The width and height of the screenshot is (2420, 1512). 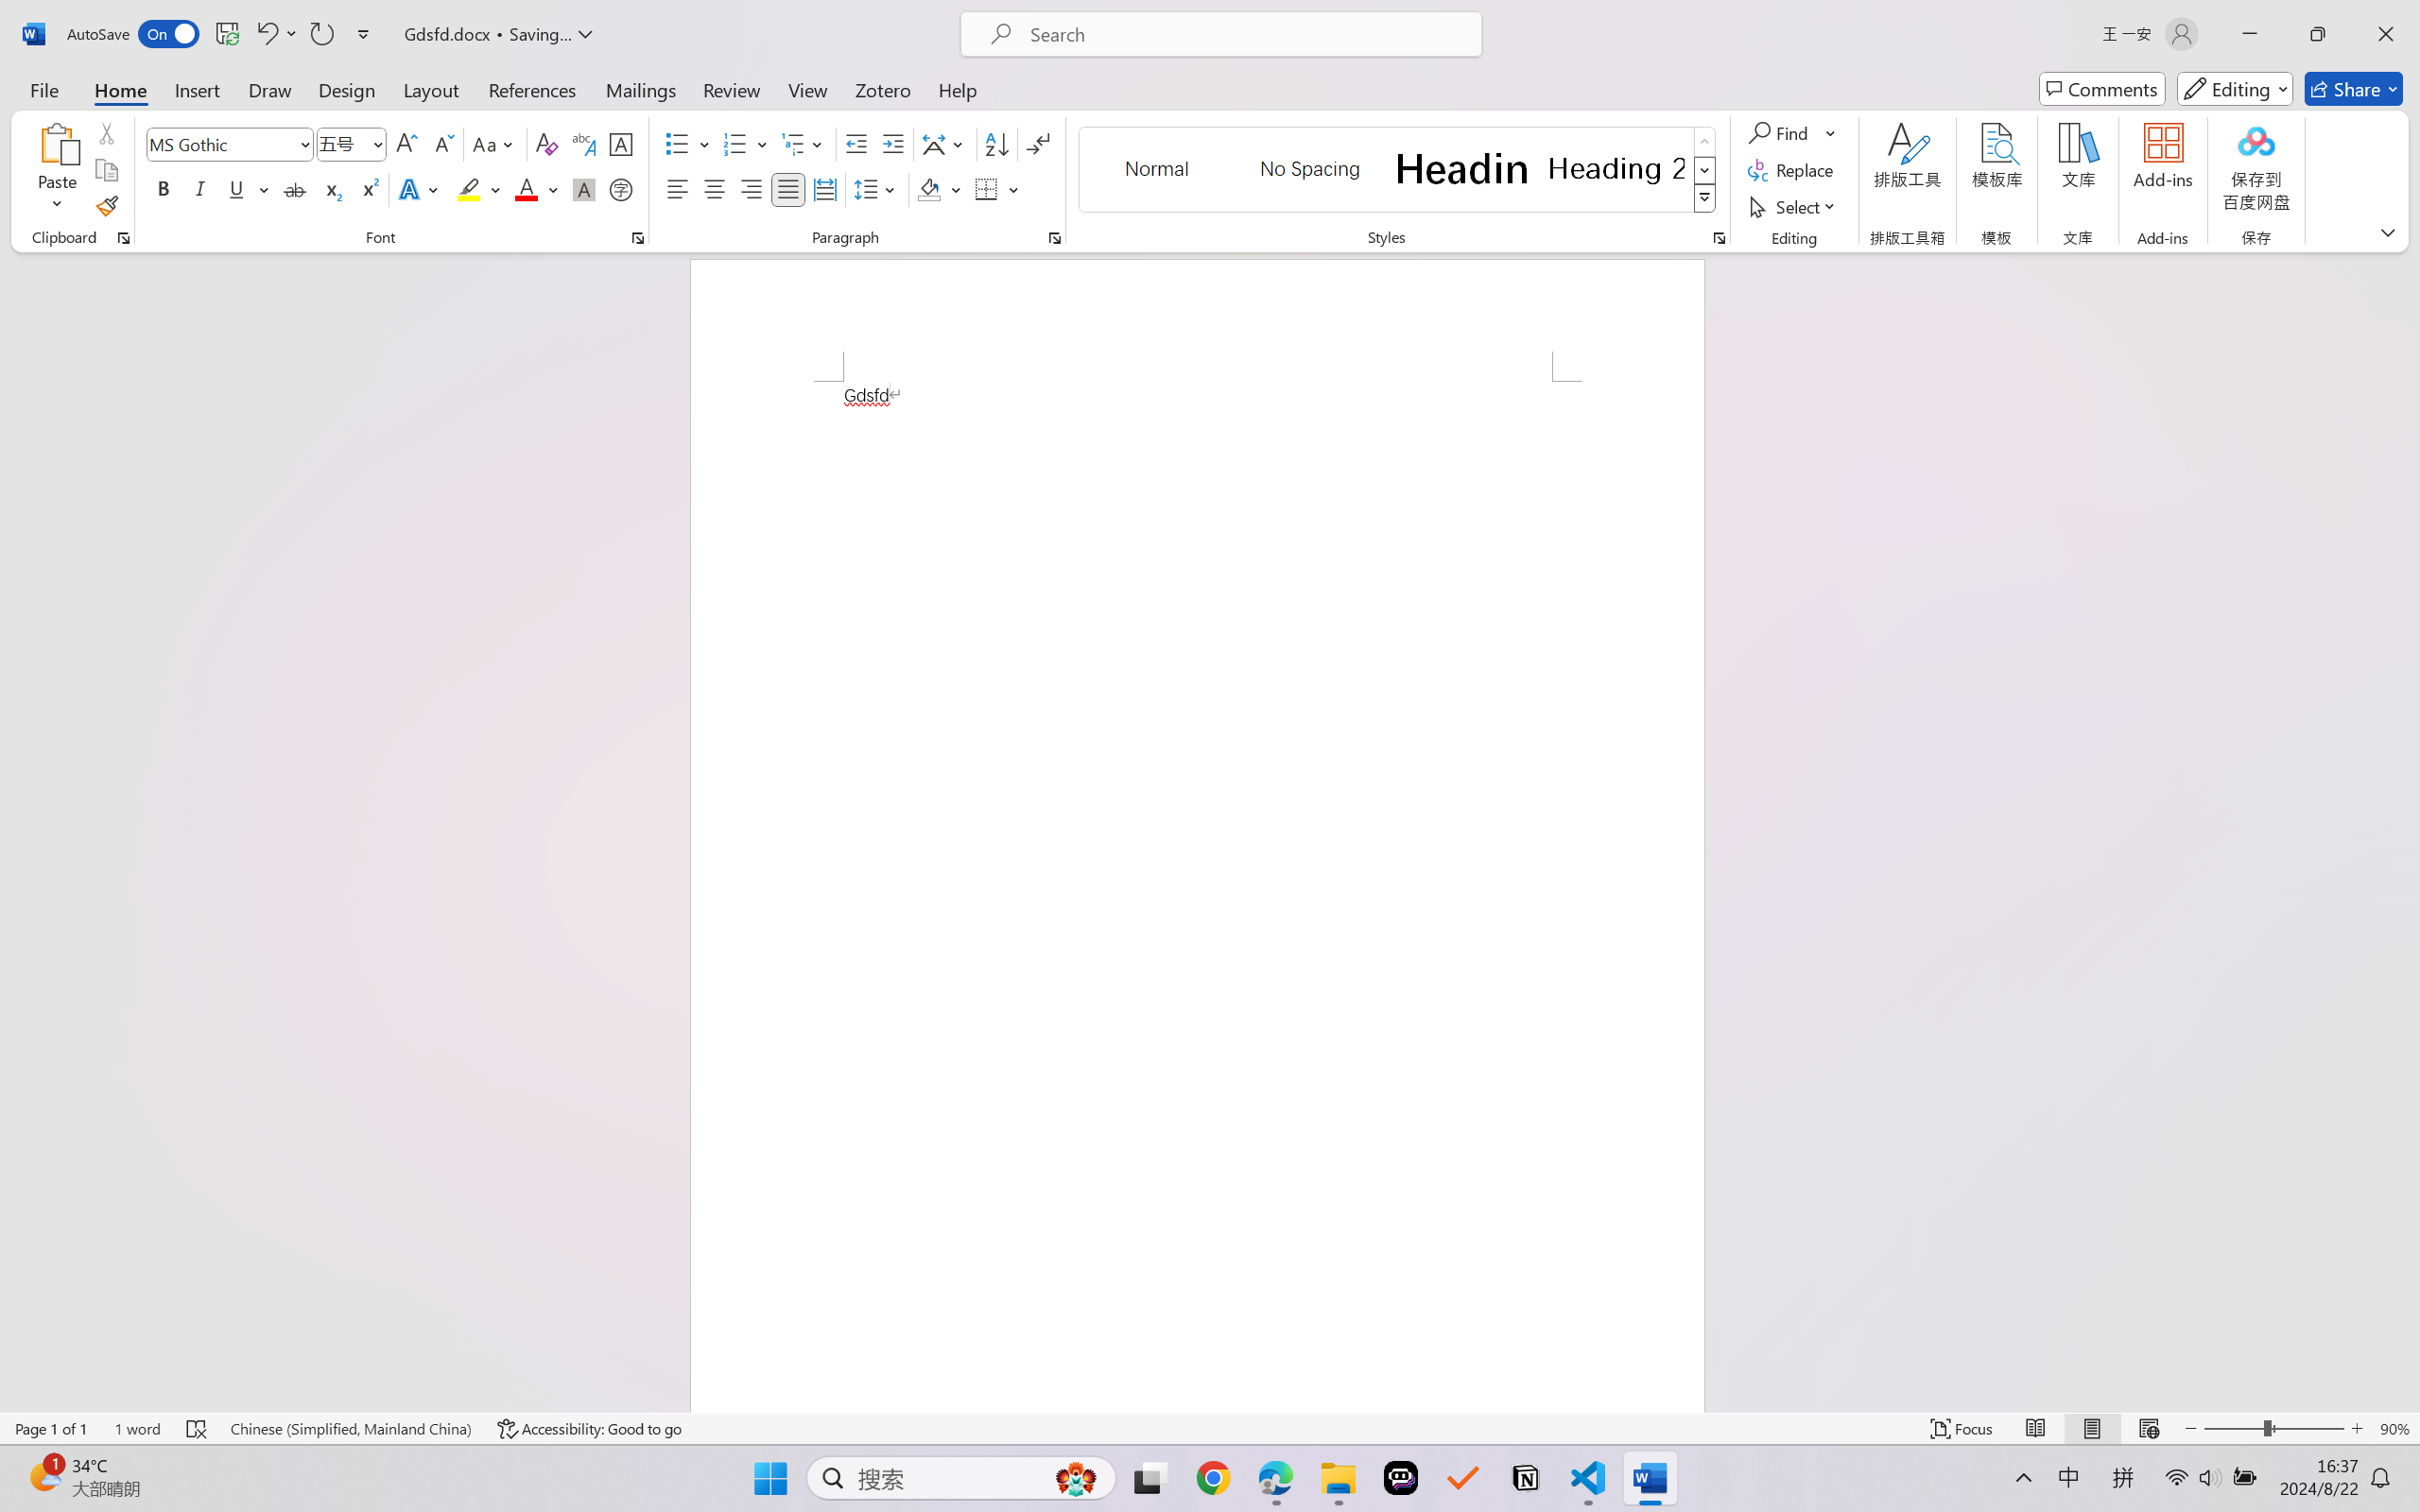 I want to click on Distributed, so click(x=824, y=189).